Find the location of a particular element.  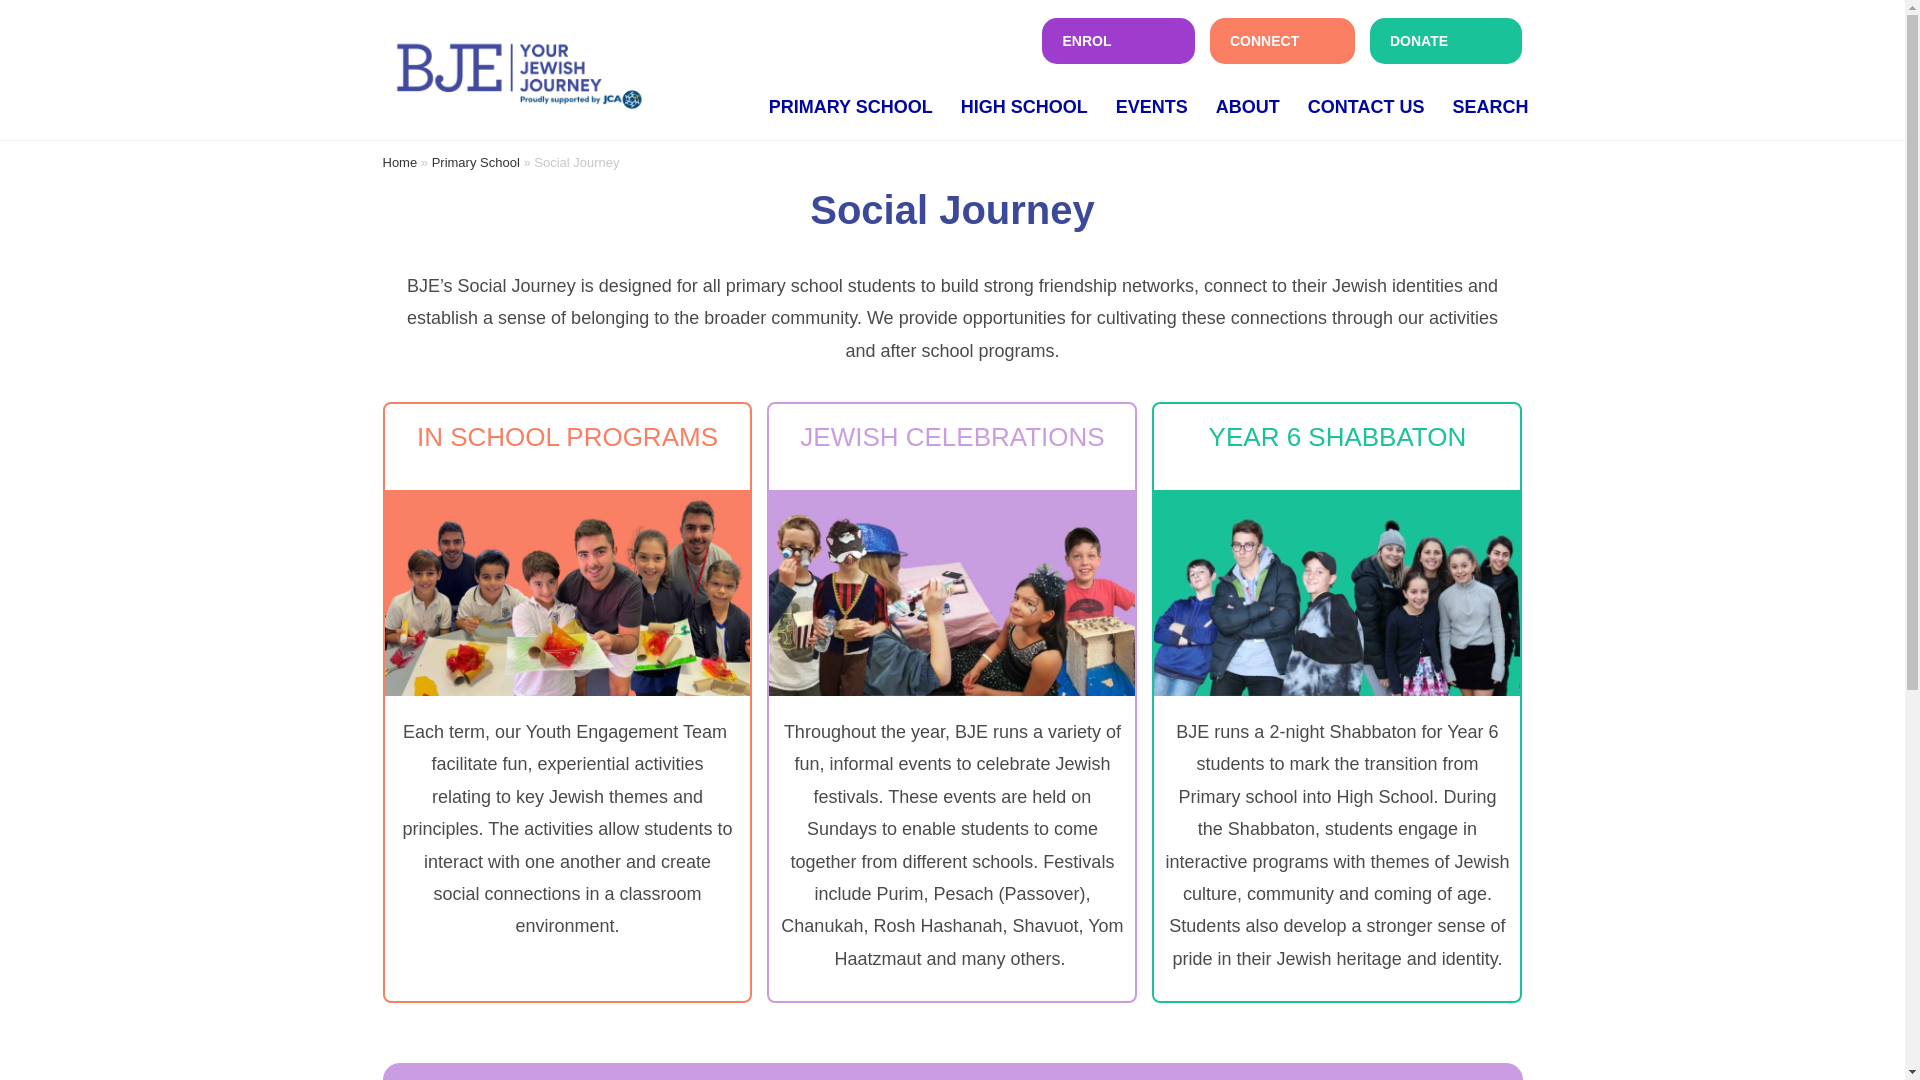

Social Journey 1 is located at coordinates (567, 592).